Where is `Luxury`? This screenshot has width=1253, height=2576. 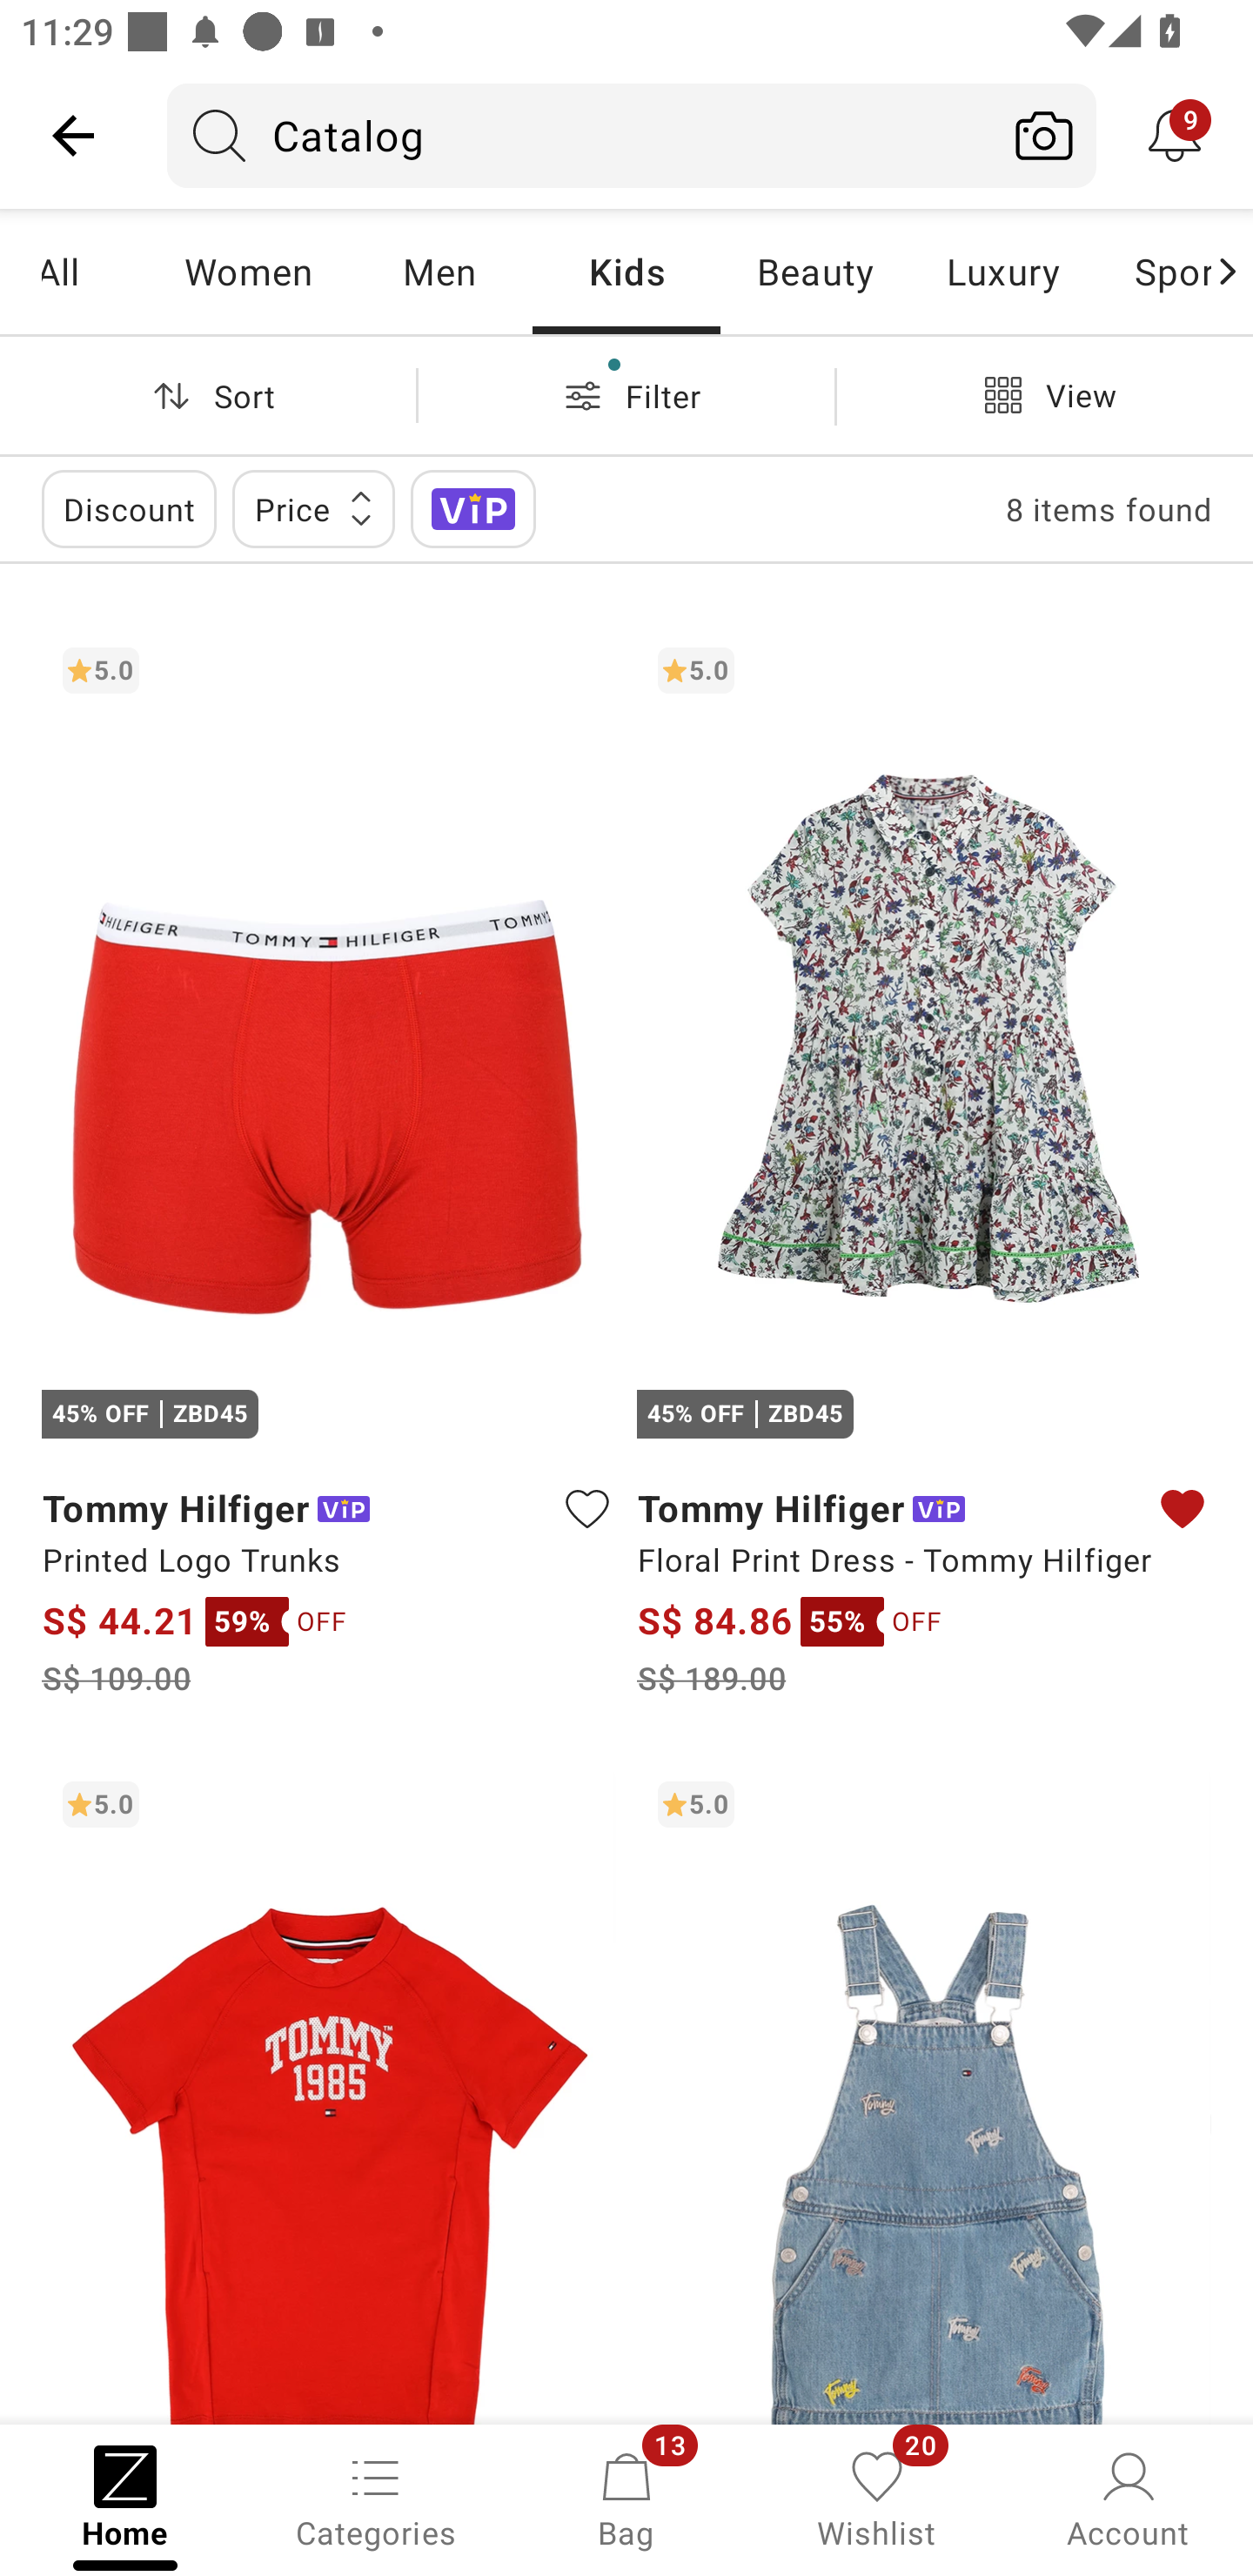 Luxury is located at coordinates (1002, 272).